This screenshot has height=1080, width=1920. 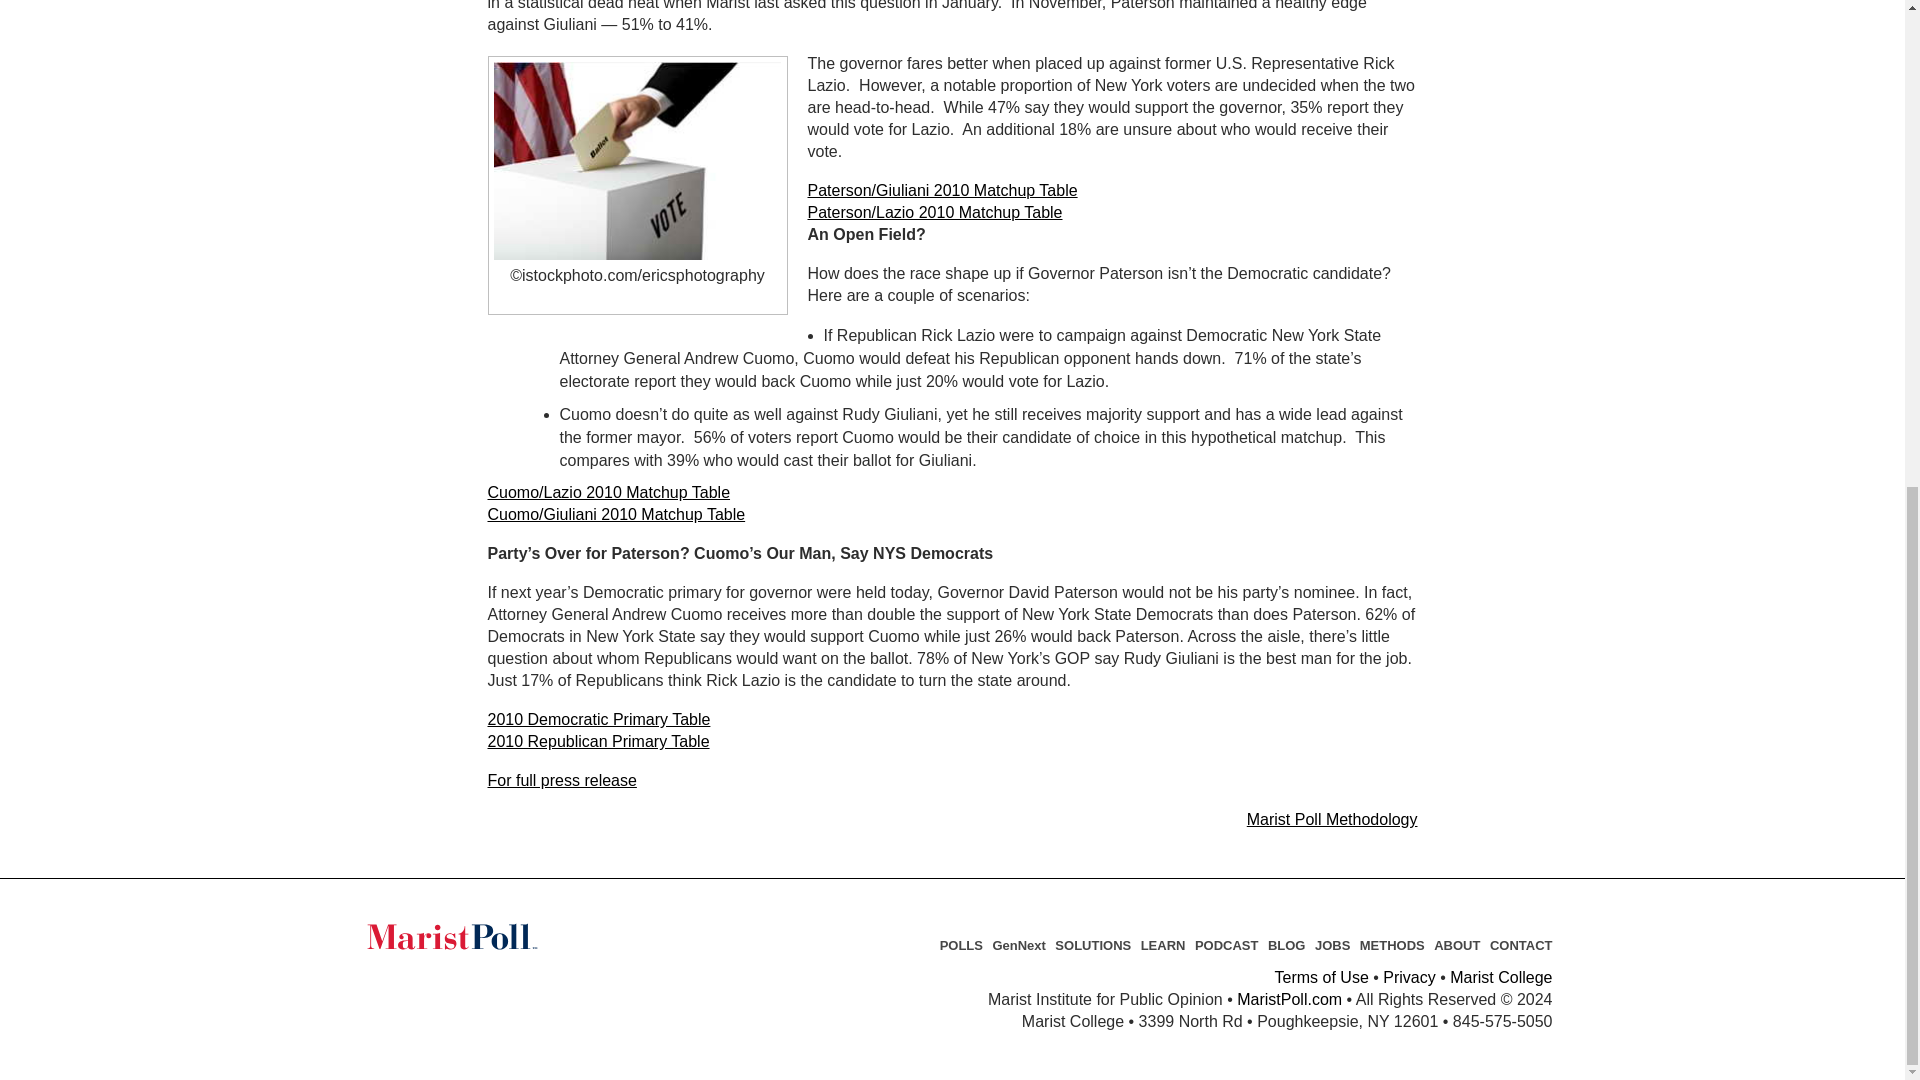 What do you see at coordinates (1321, 977) in the screenshot?
I see `Terms of Use` at bounding box center [1321, 977].